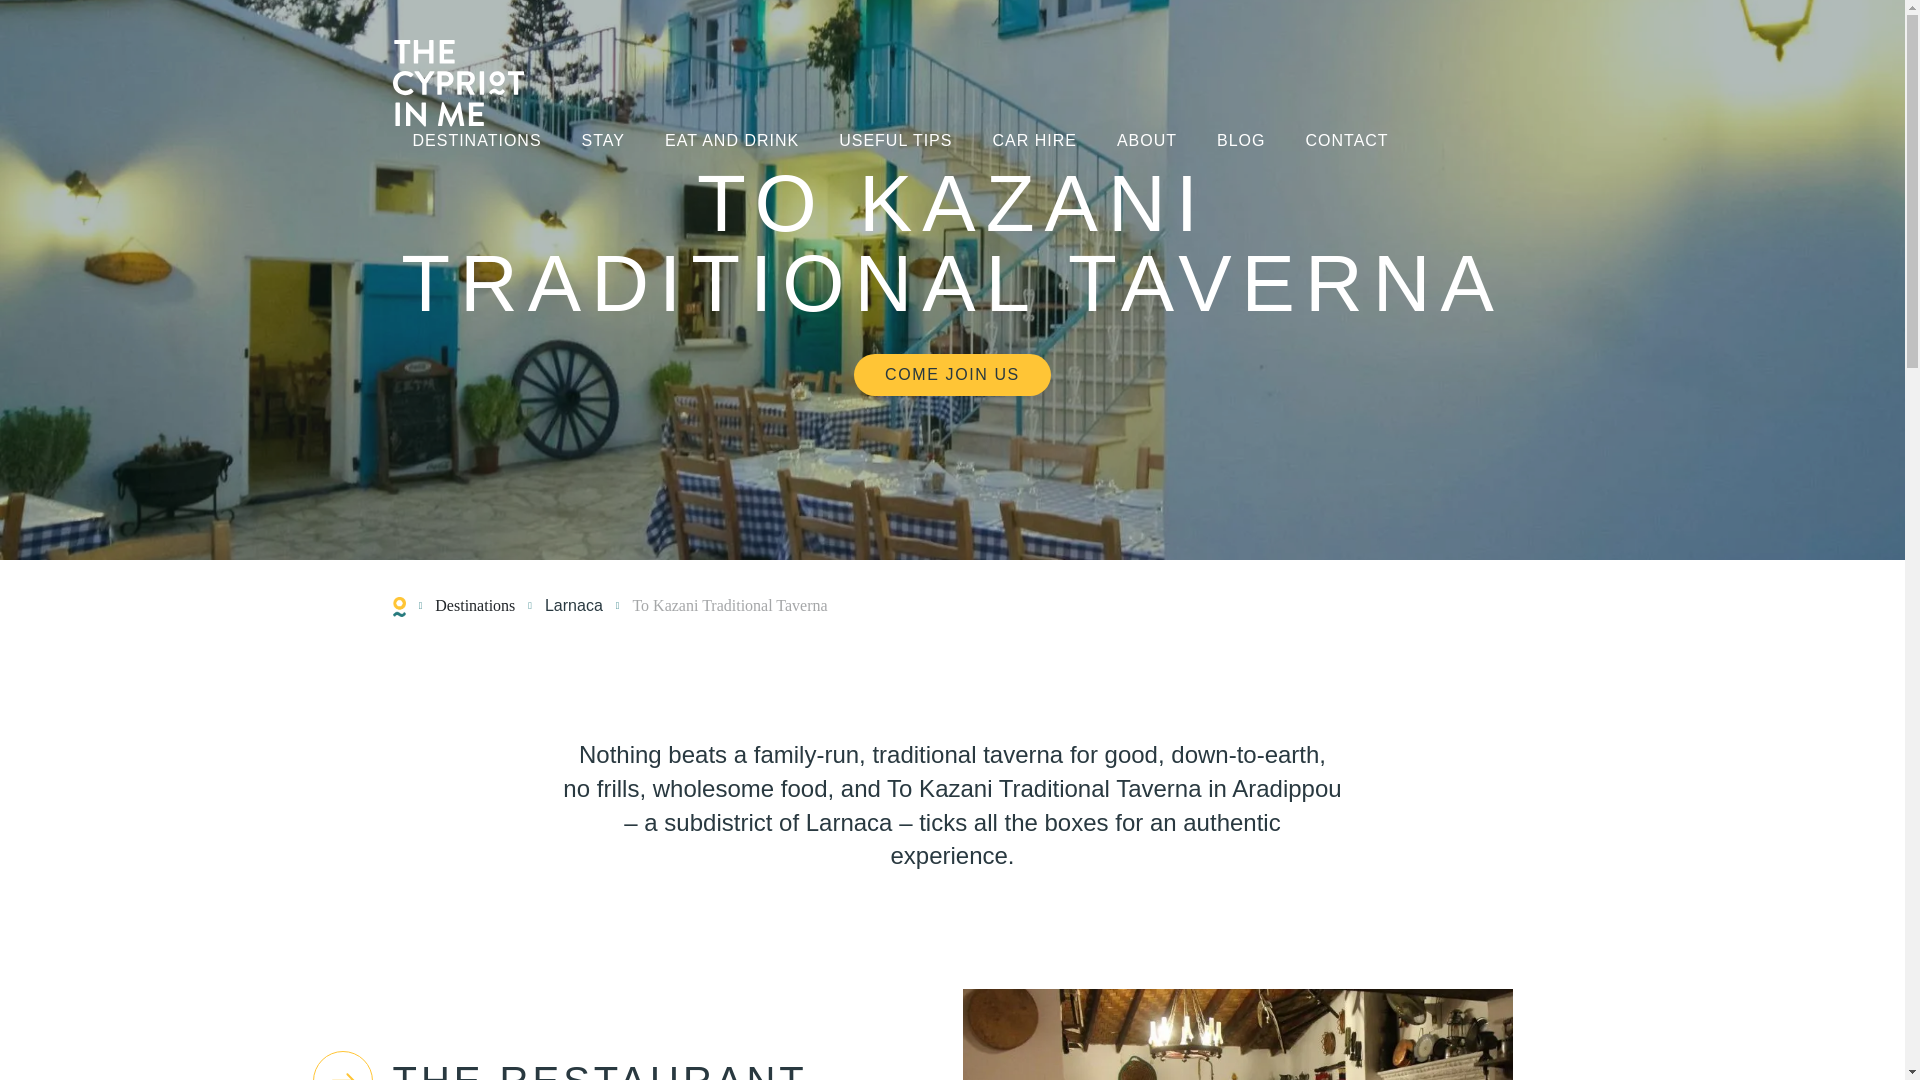 The width and height of the screenshot is (1920, 1080). I want to click on DESTINATIONS, so click(476, 142).